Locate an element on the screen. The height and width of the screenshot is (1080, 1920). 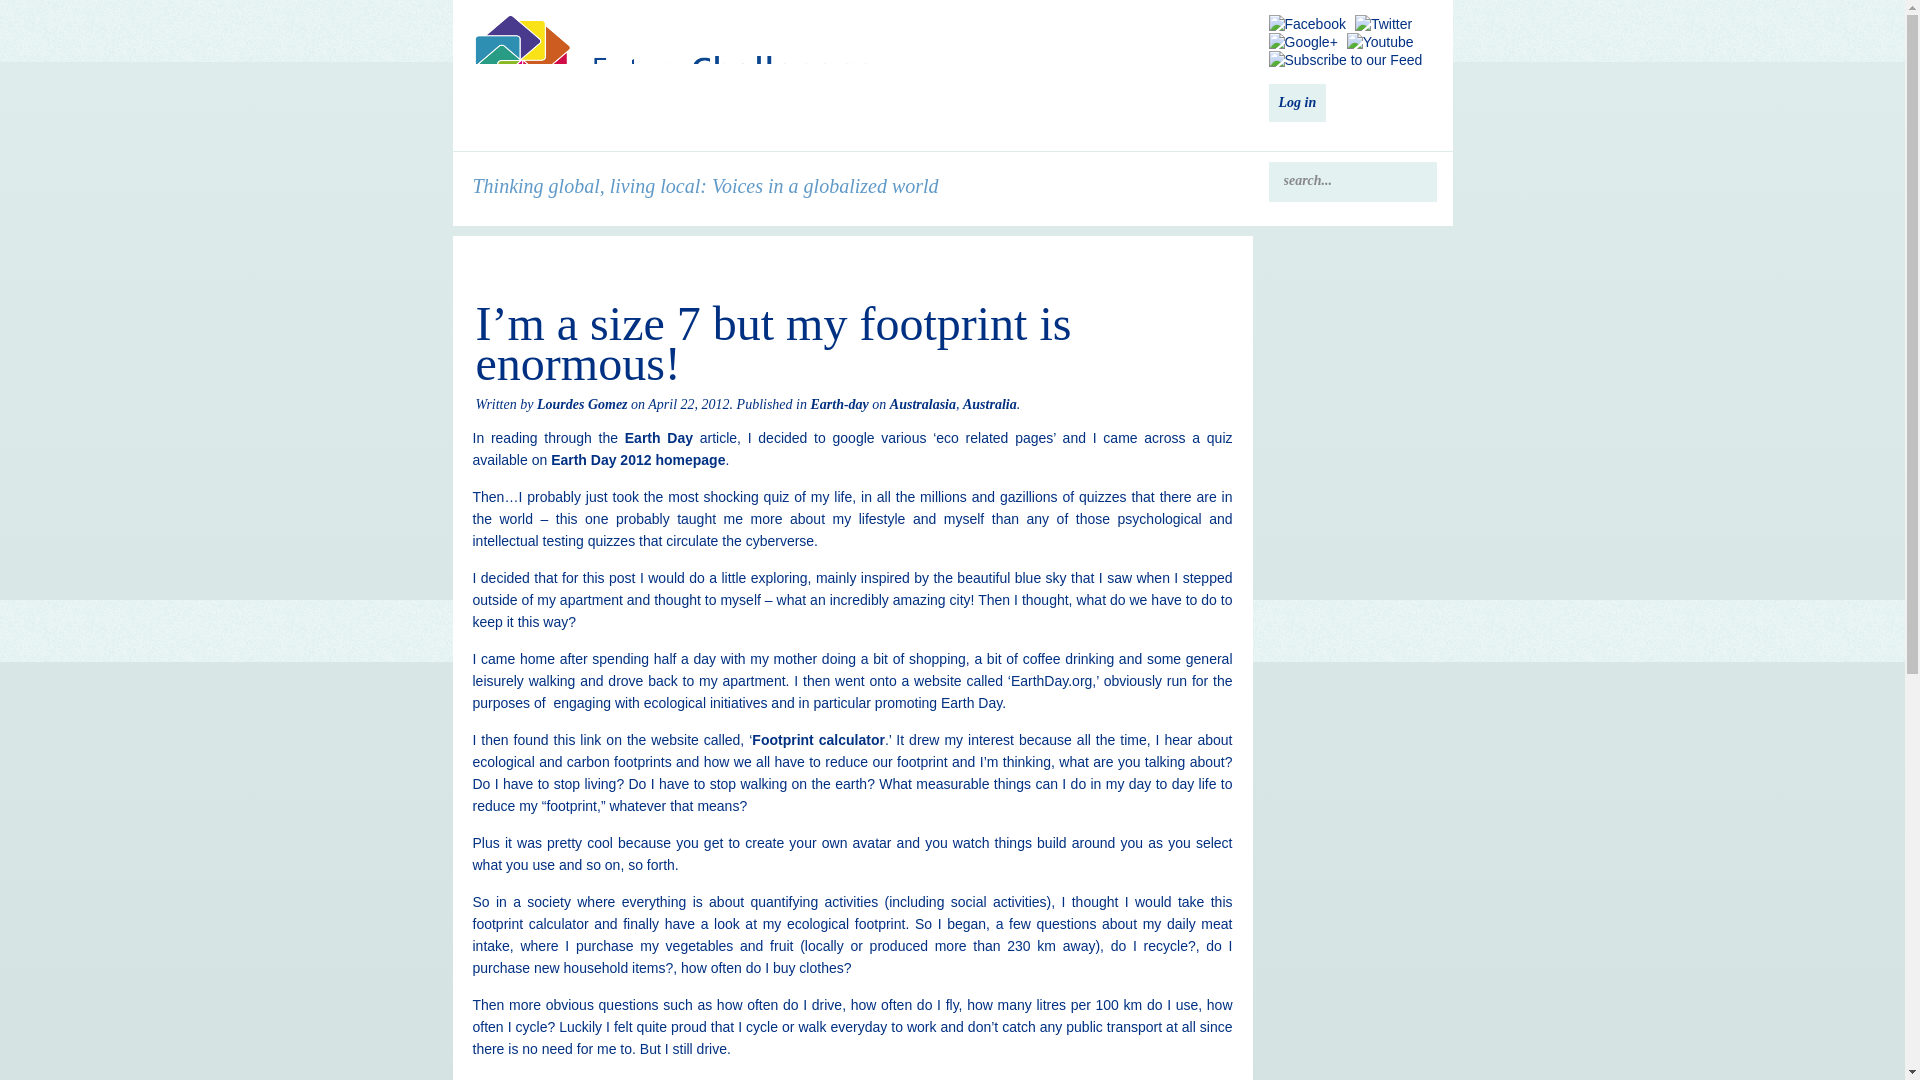
Lourdes Gomez is located at coordinates (582, 404).